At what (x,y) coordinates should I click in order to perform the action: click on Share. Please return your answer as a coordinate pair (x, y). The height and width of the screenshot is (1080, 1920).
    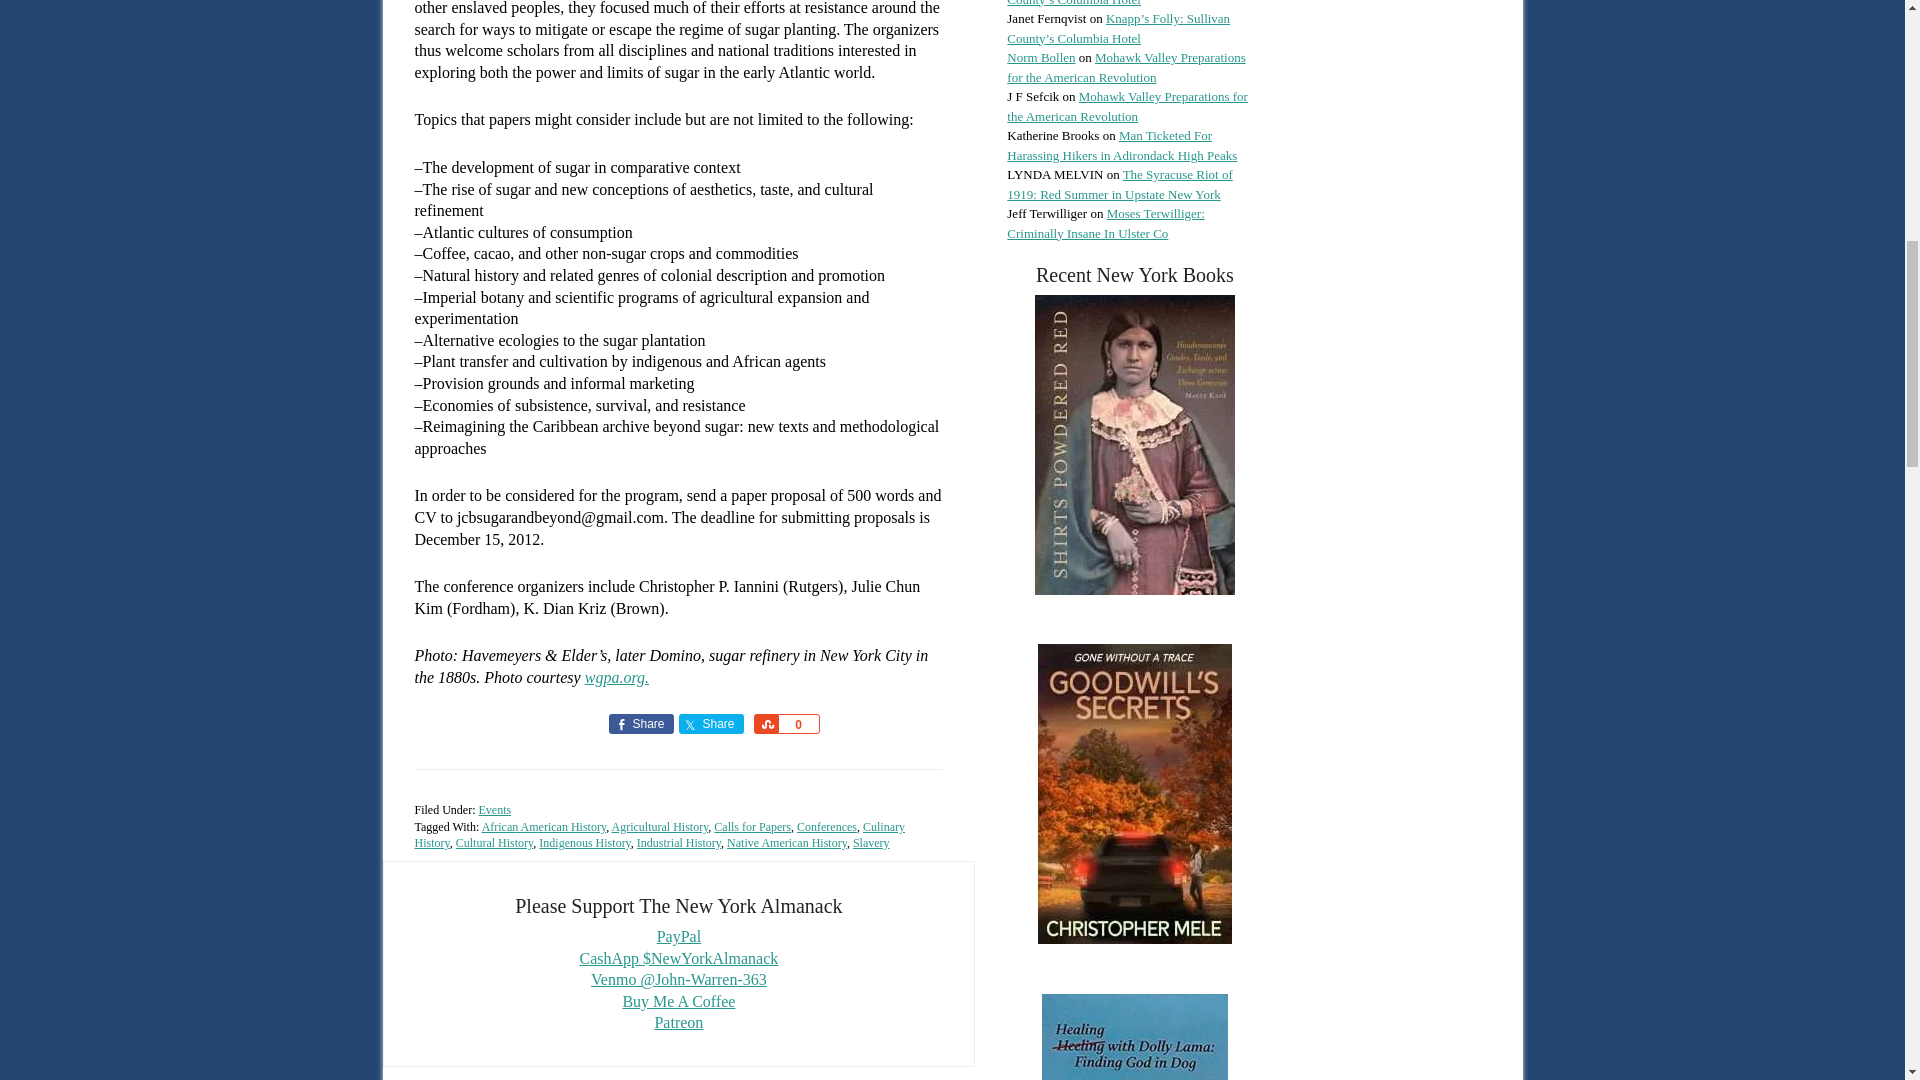
    Looking at the image, I should click on (640, 724).